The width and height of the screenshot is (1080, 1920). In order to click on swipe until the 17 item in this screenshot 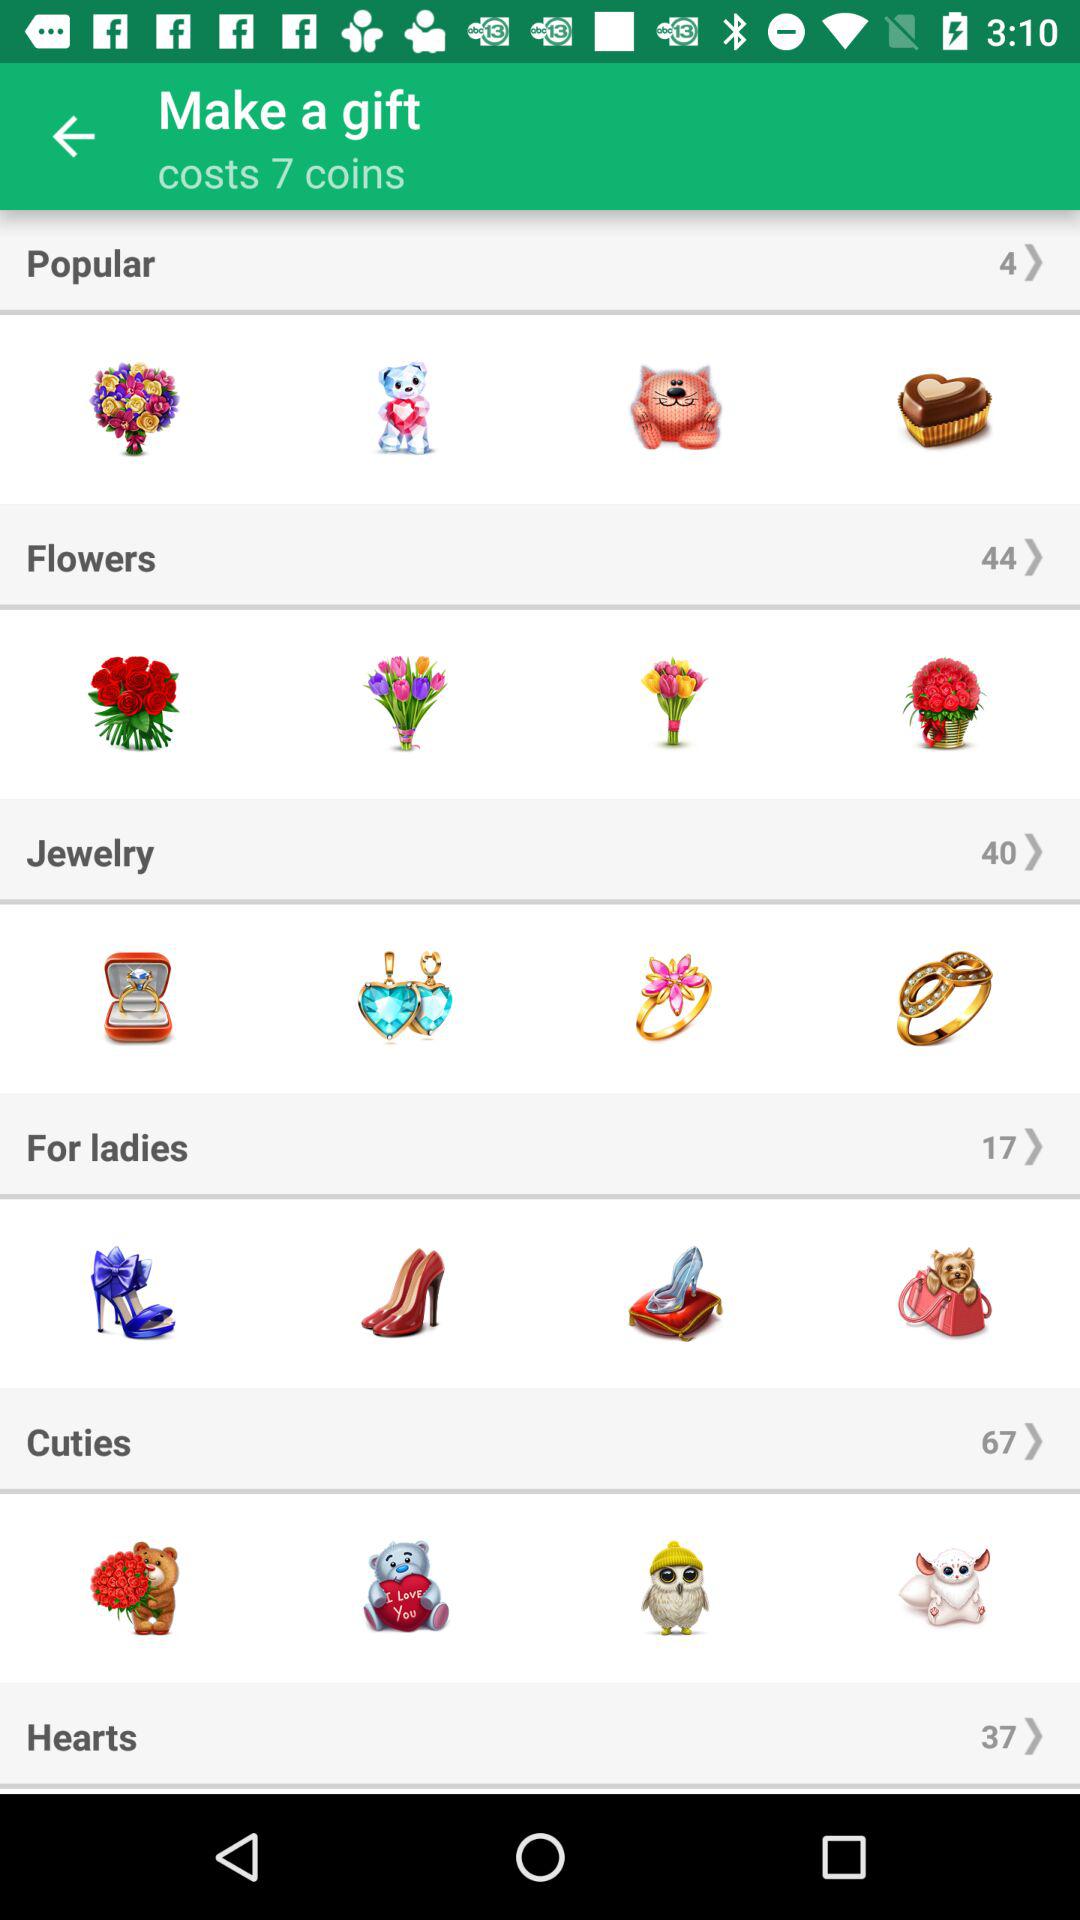, I will do `click(998, 1146)`.